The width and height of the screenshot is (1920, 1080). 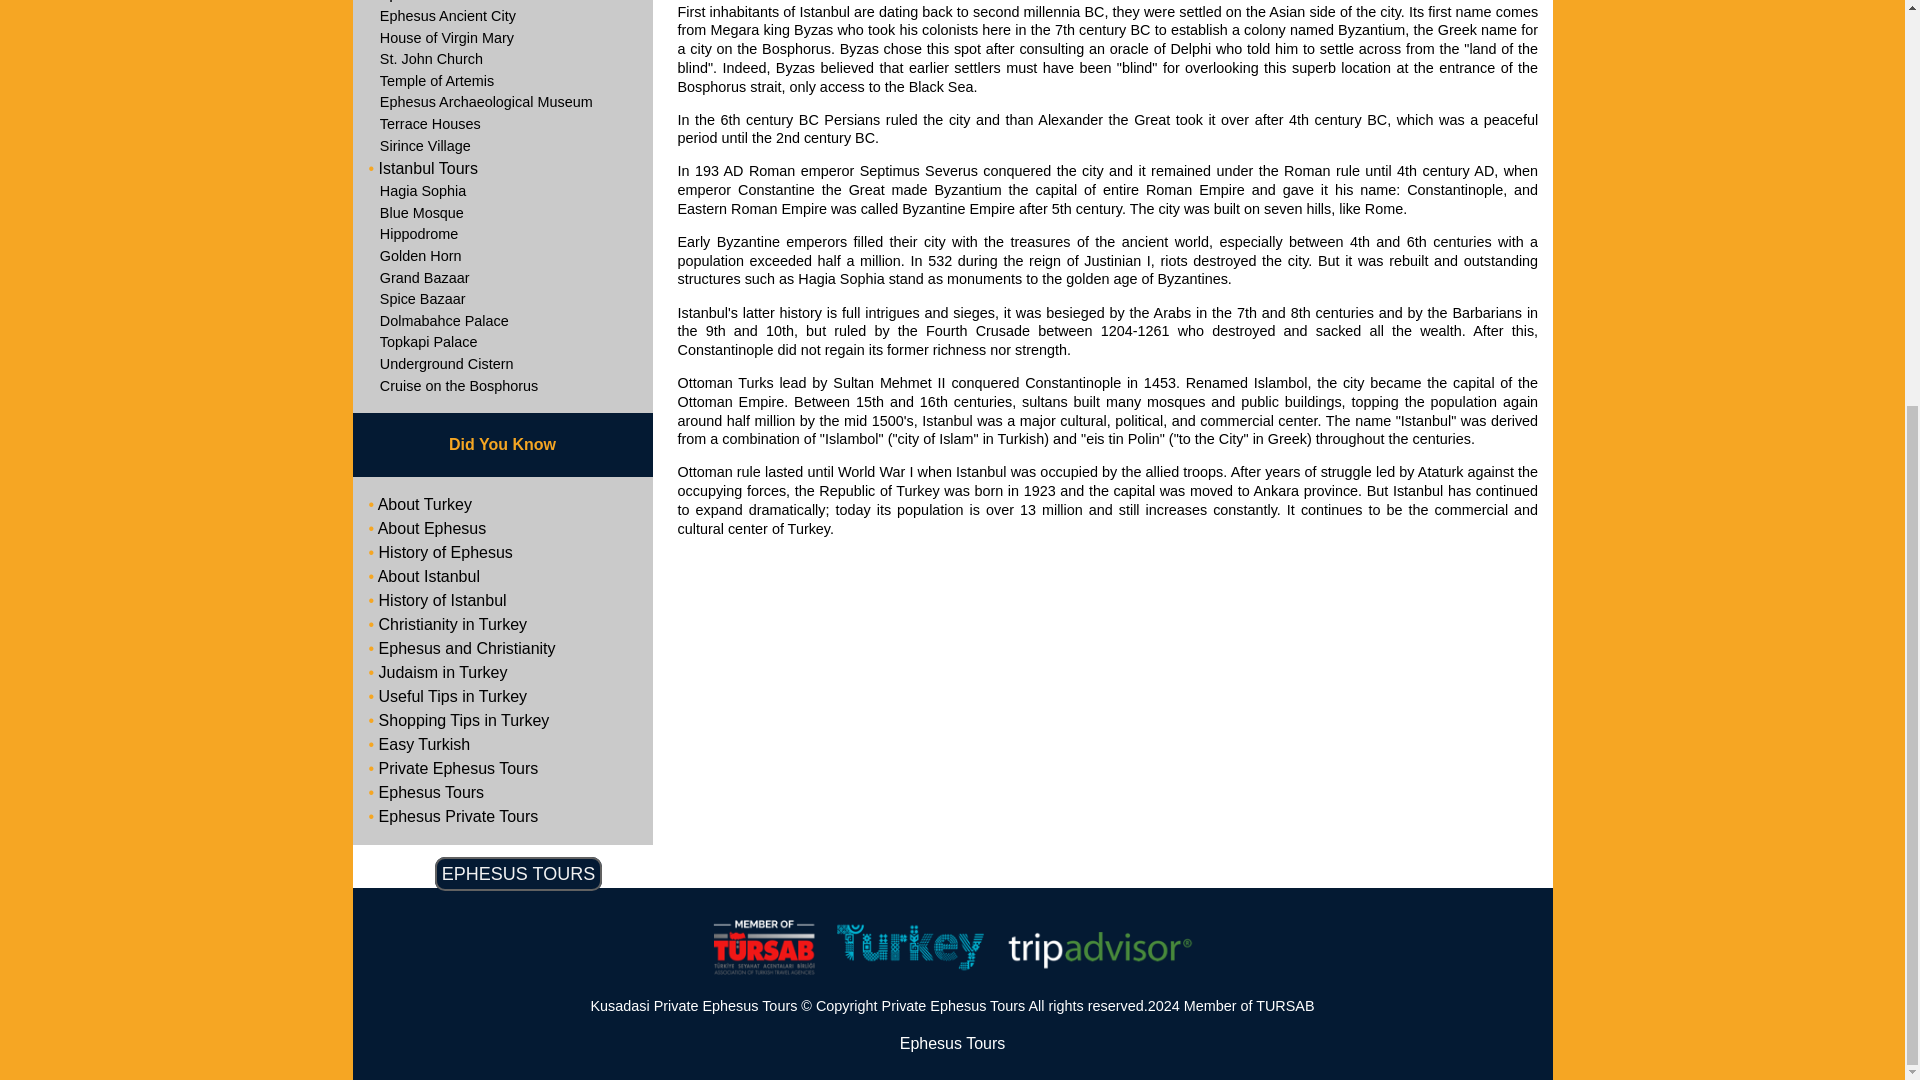 I want to click on Terrace Houses, so click(x=502, y=125).